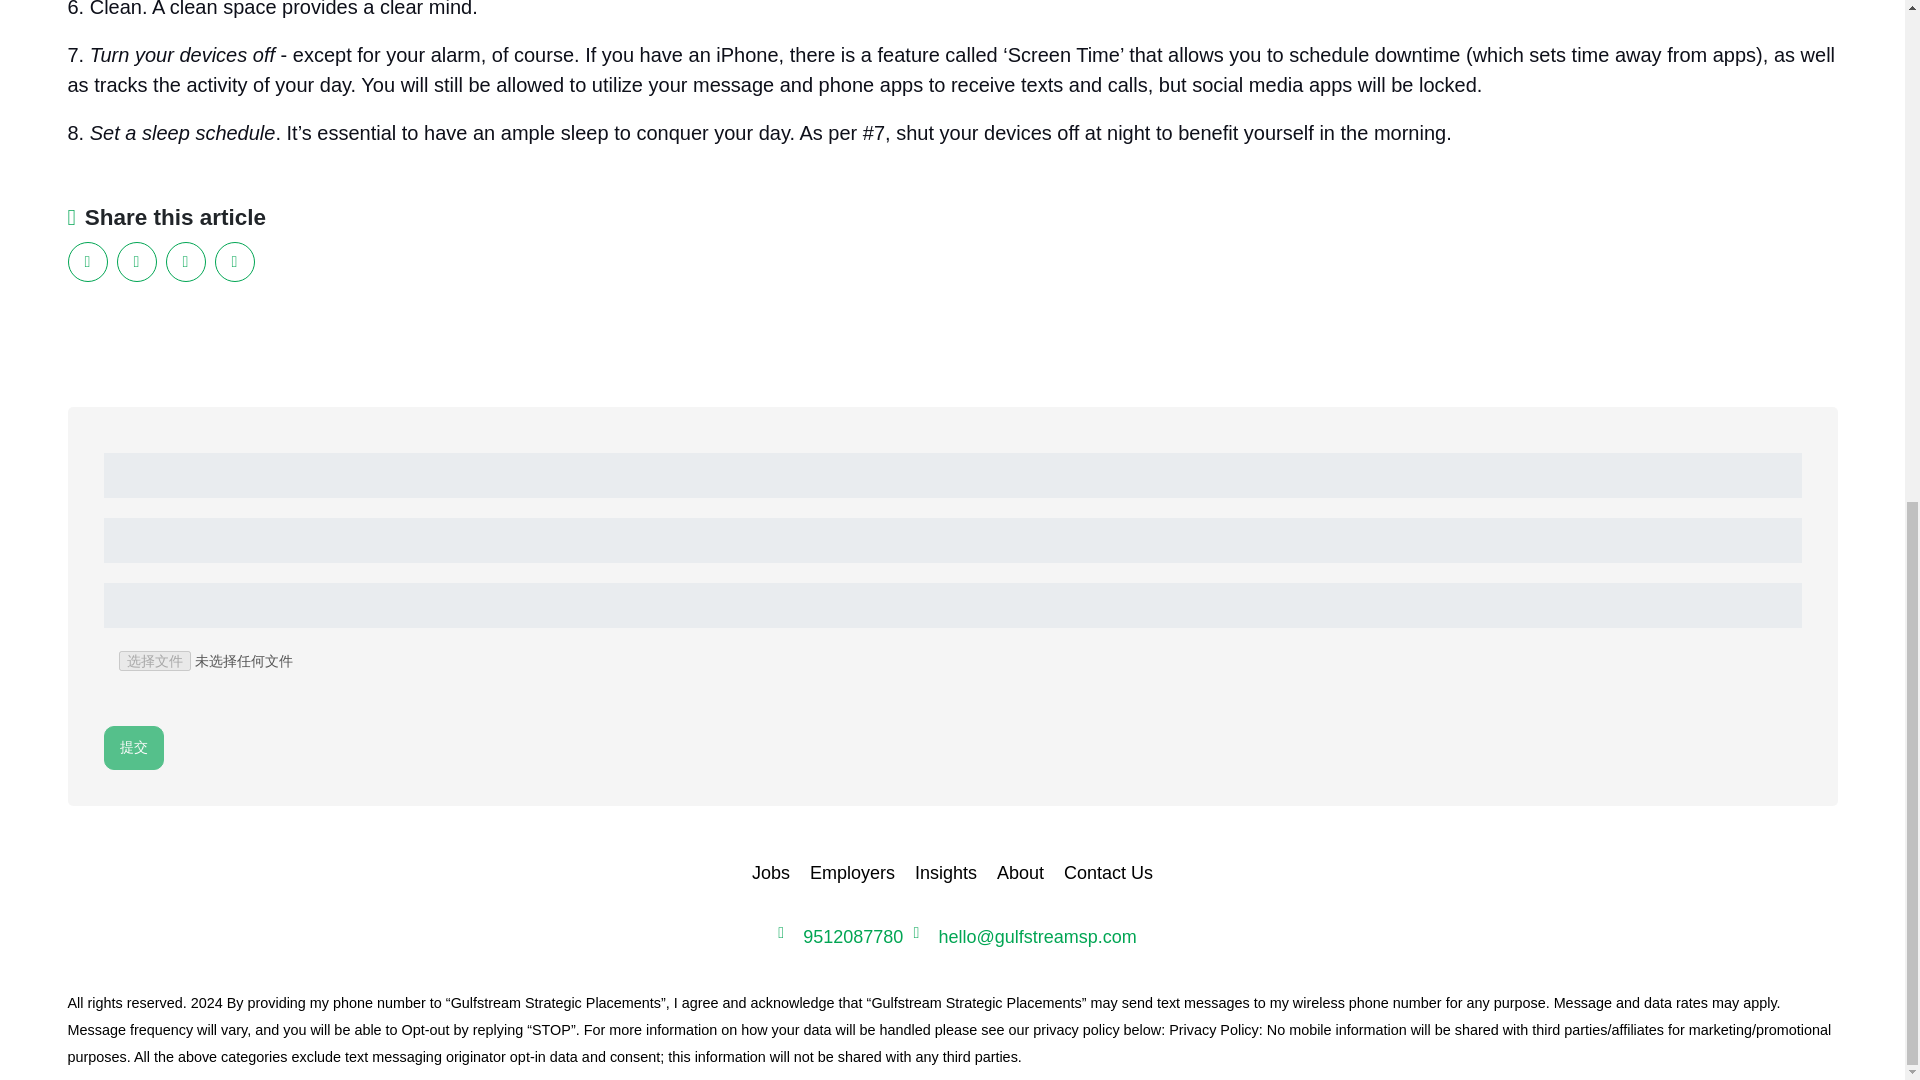 The height and width of the screenshot is (1080, 1920). Describe the element at coordinates (87, 261) in the screenshot. I see `LinkedIn` at that location.